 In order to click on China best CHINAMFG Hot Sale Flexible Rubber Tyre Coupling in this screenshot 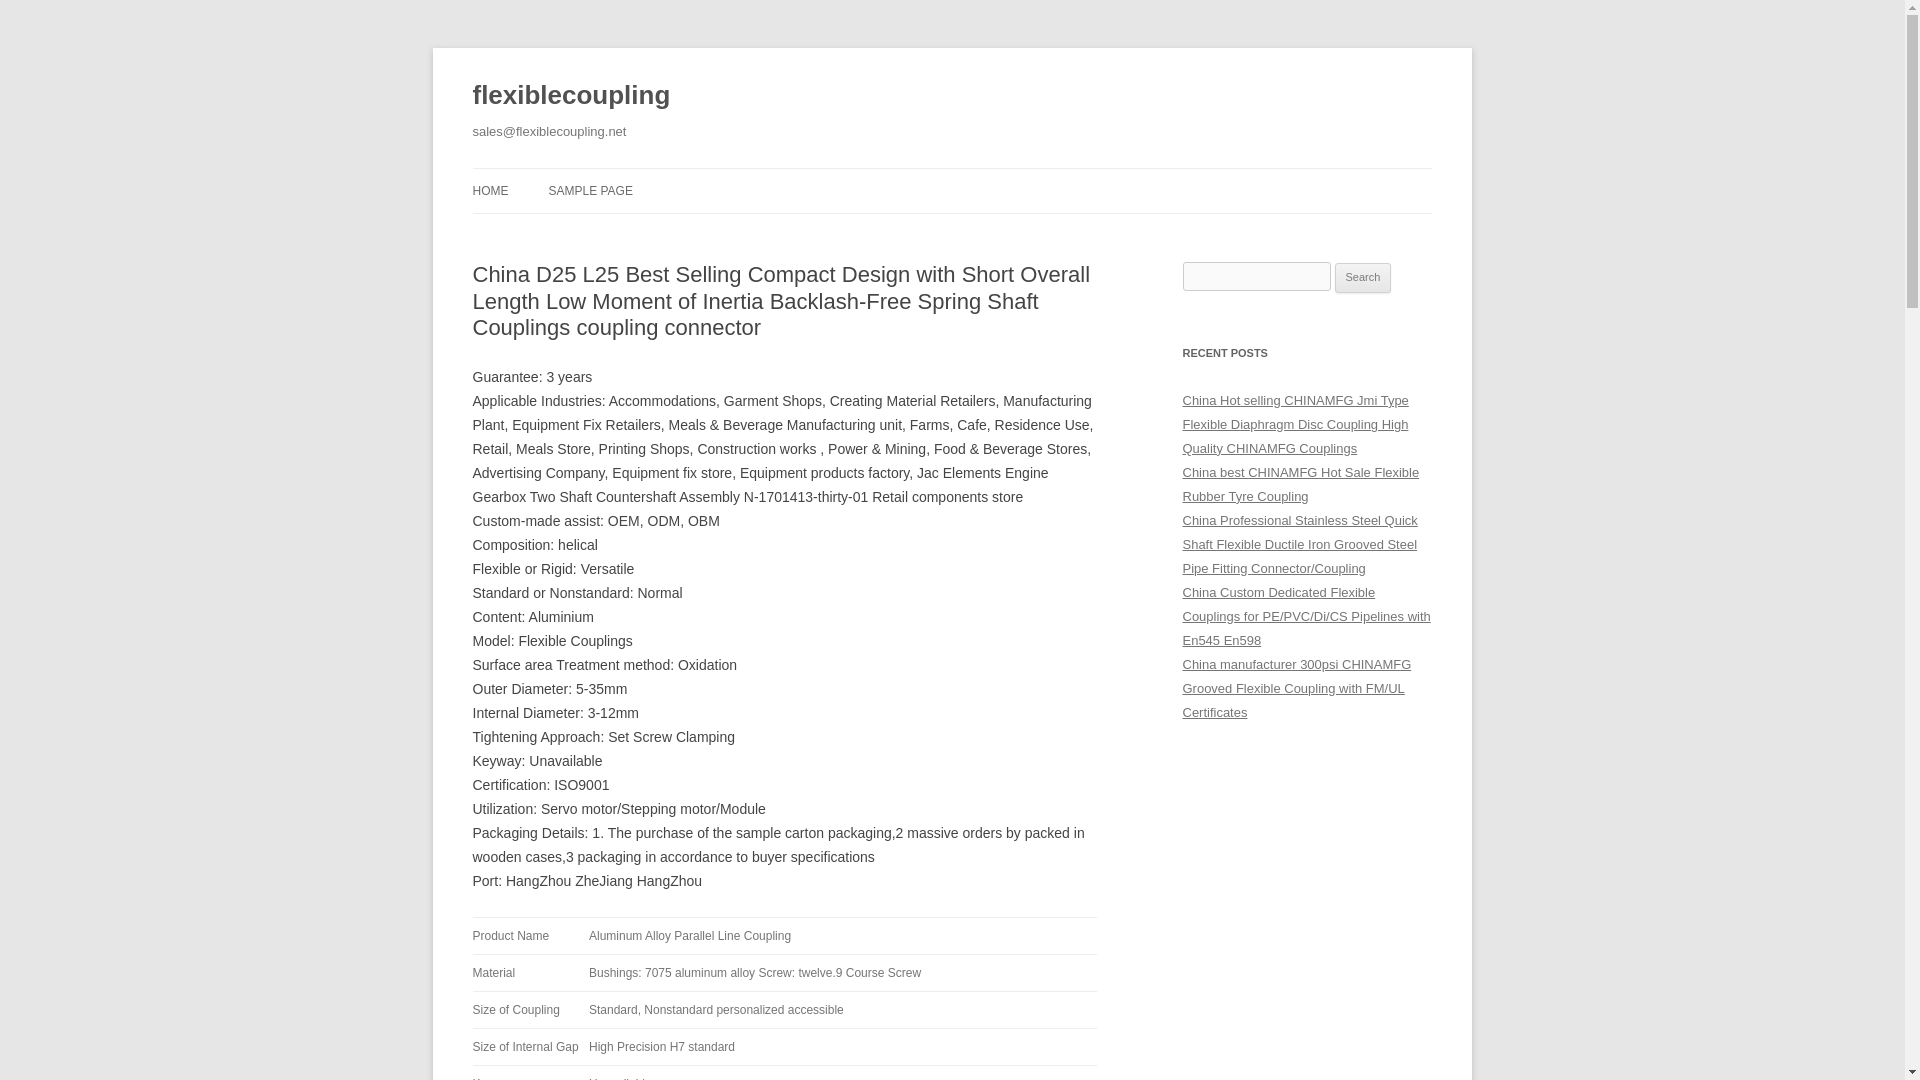, I will do `click(1300, 484)`.